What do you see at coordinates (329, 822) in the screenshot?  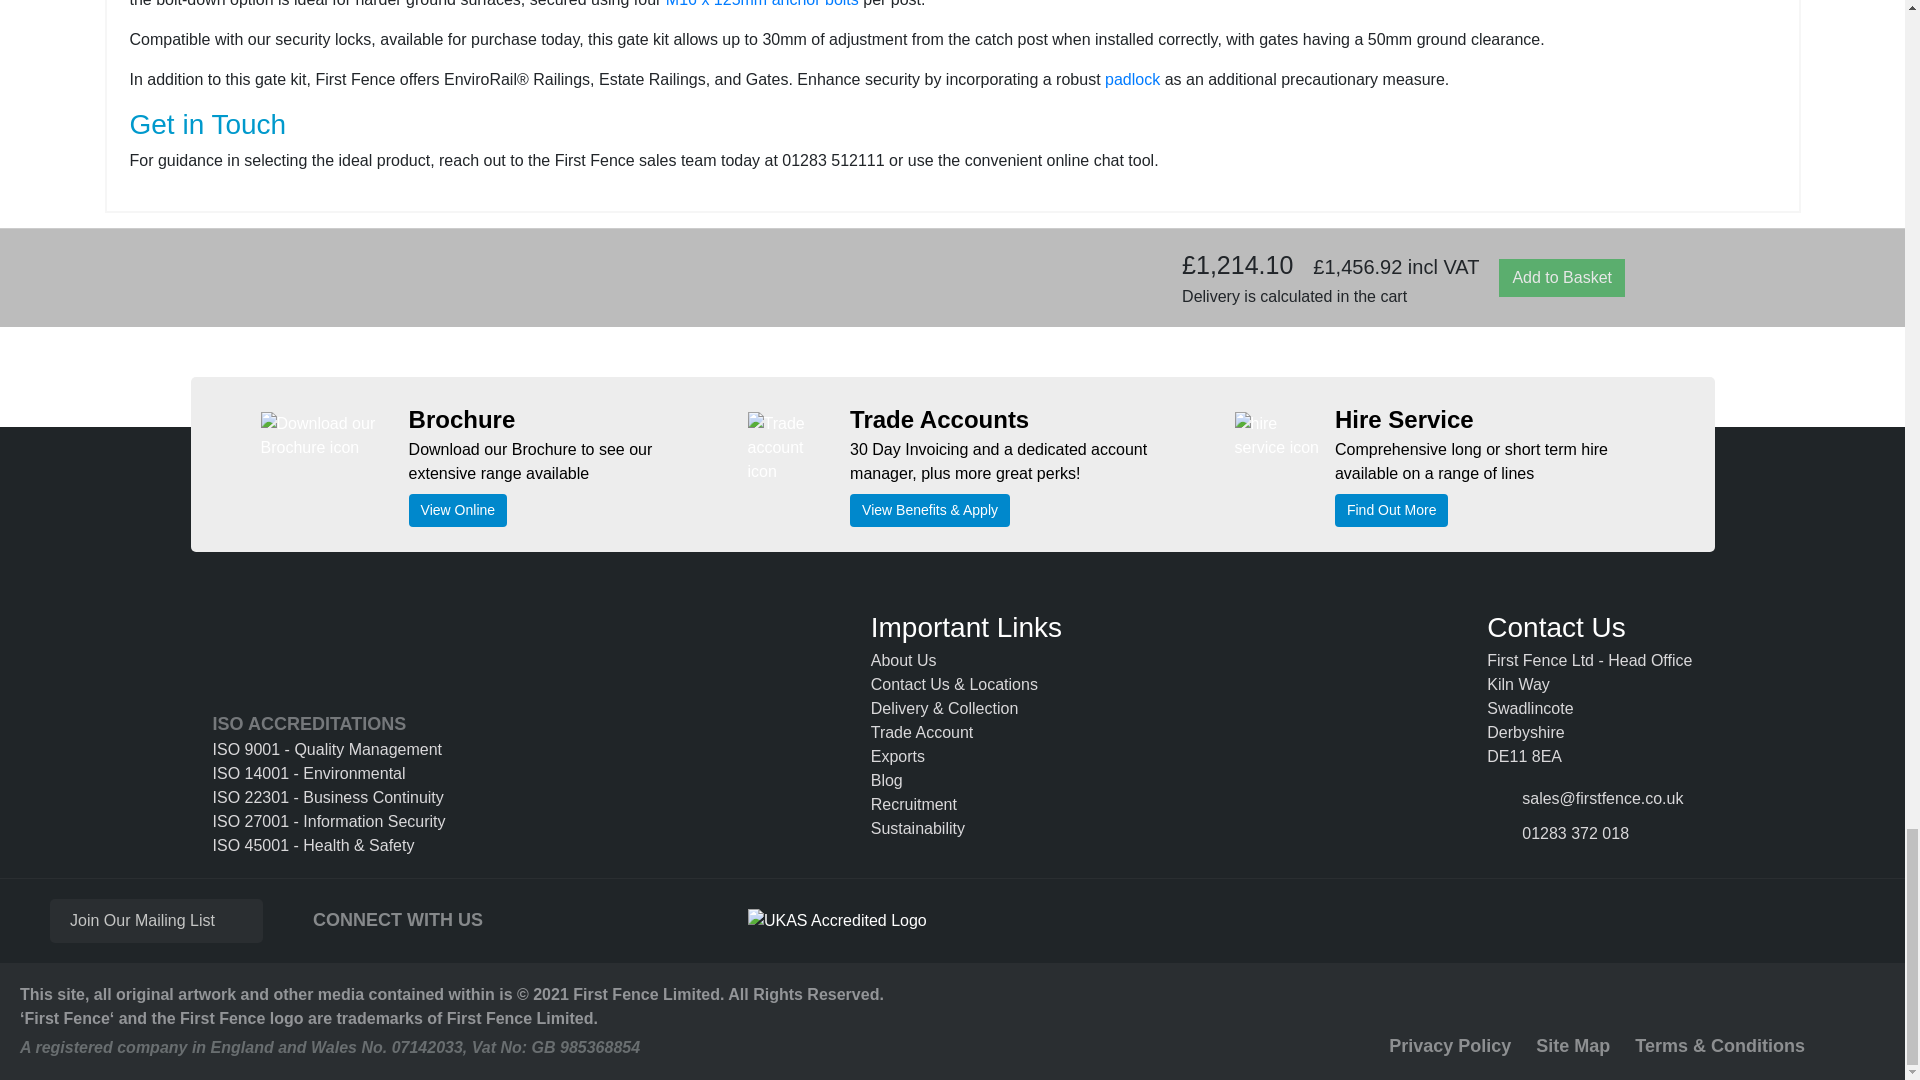 I see `ISO 27001 - Information Security` at bounding box center [329, 822].